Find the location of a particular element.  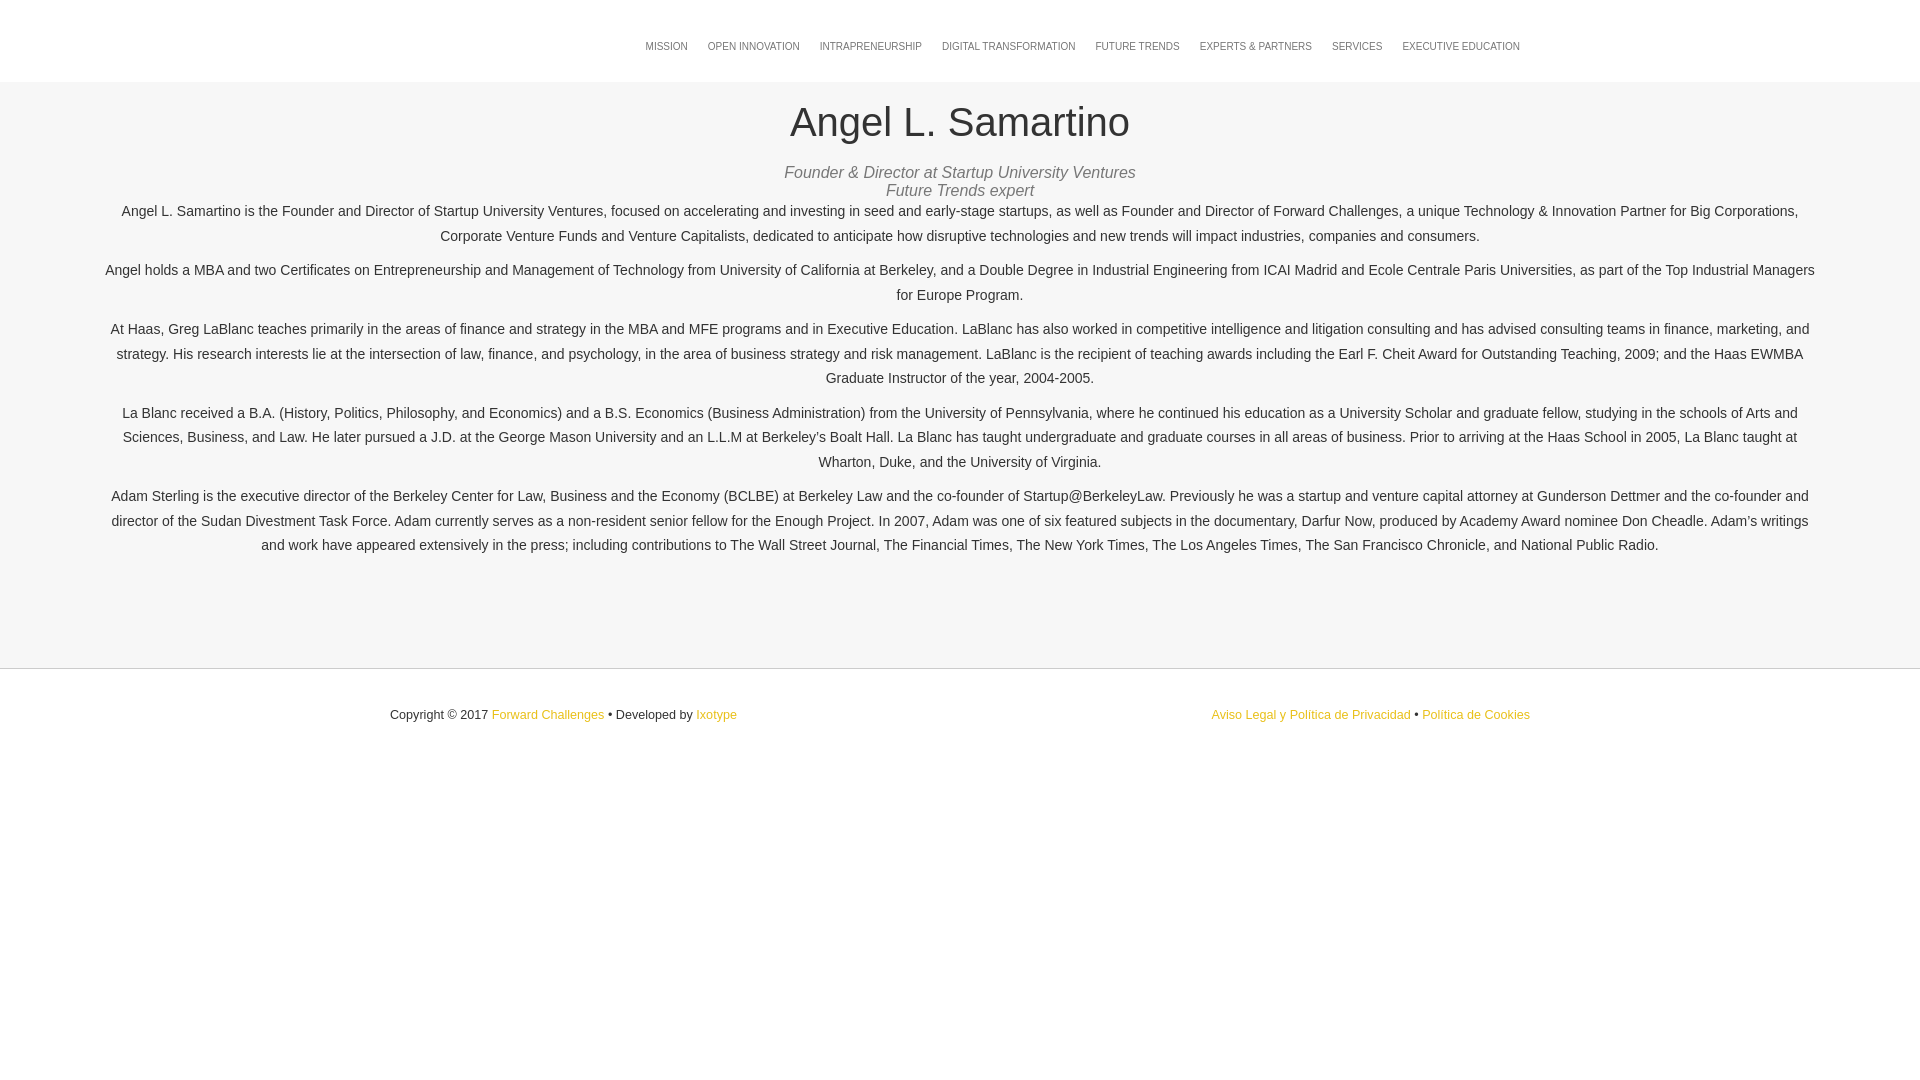

INTRAPRENEURSHIP is located at coordinates (870, 46).